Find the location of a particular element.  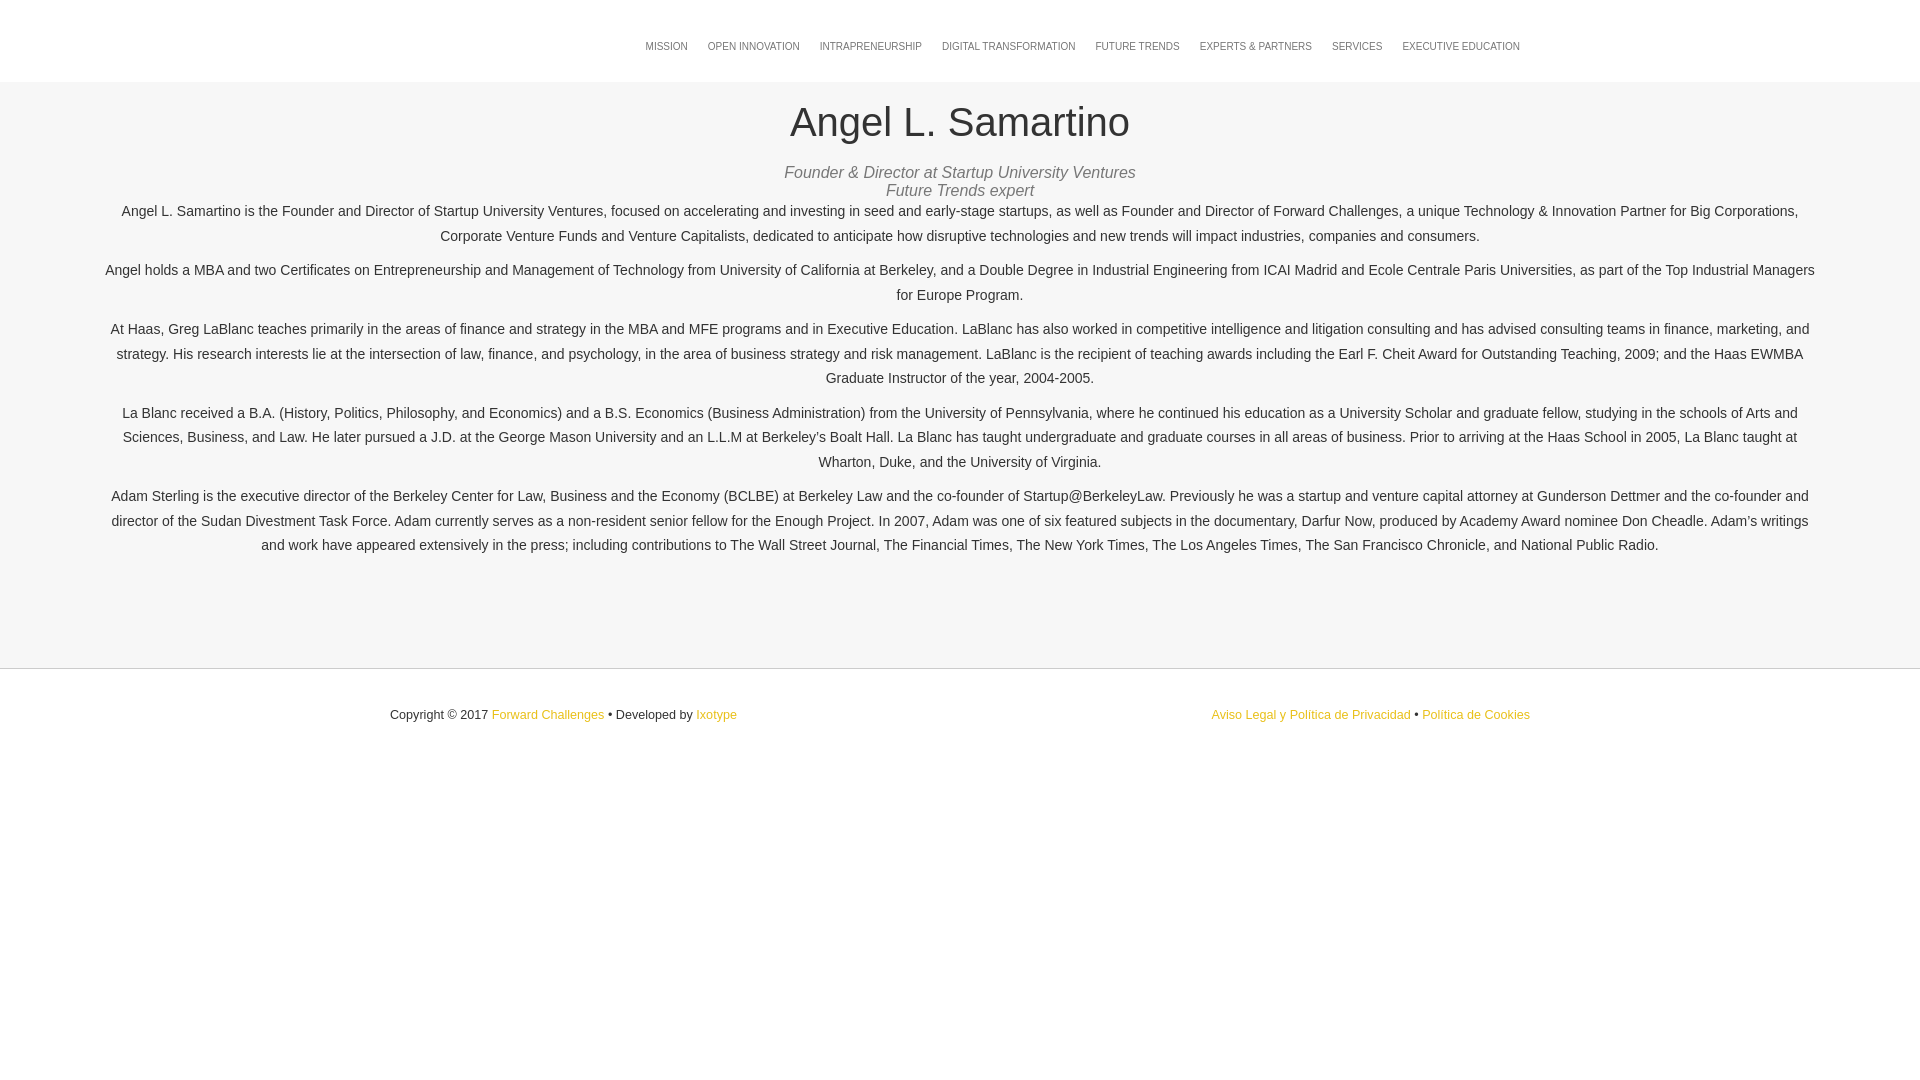

INTRAPRENEURSHIP is located at coordinates (870, 46).